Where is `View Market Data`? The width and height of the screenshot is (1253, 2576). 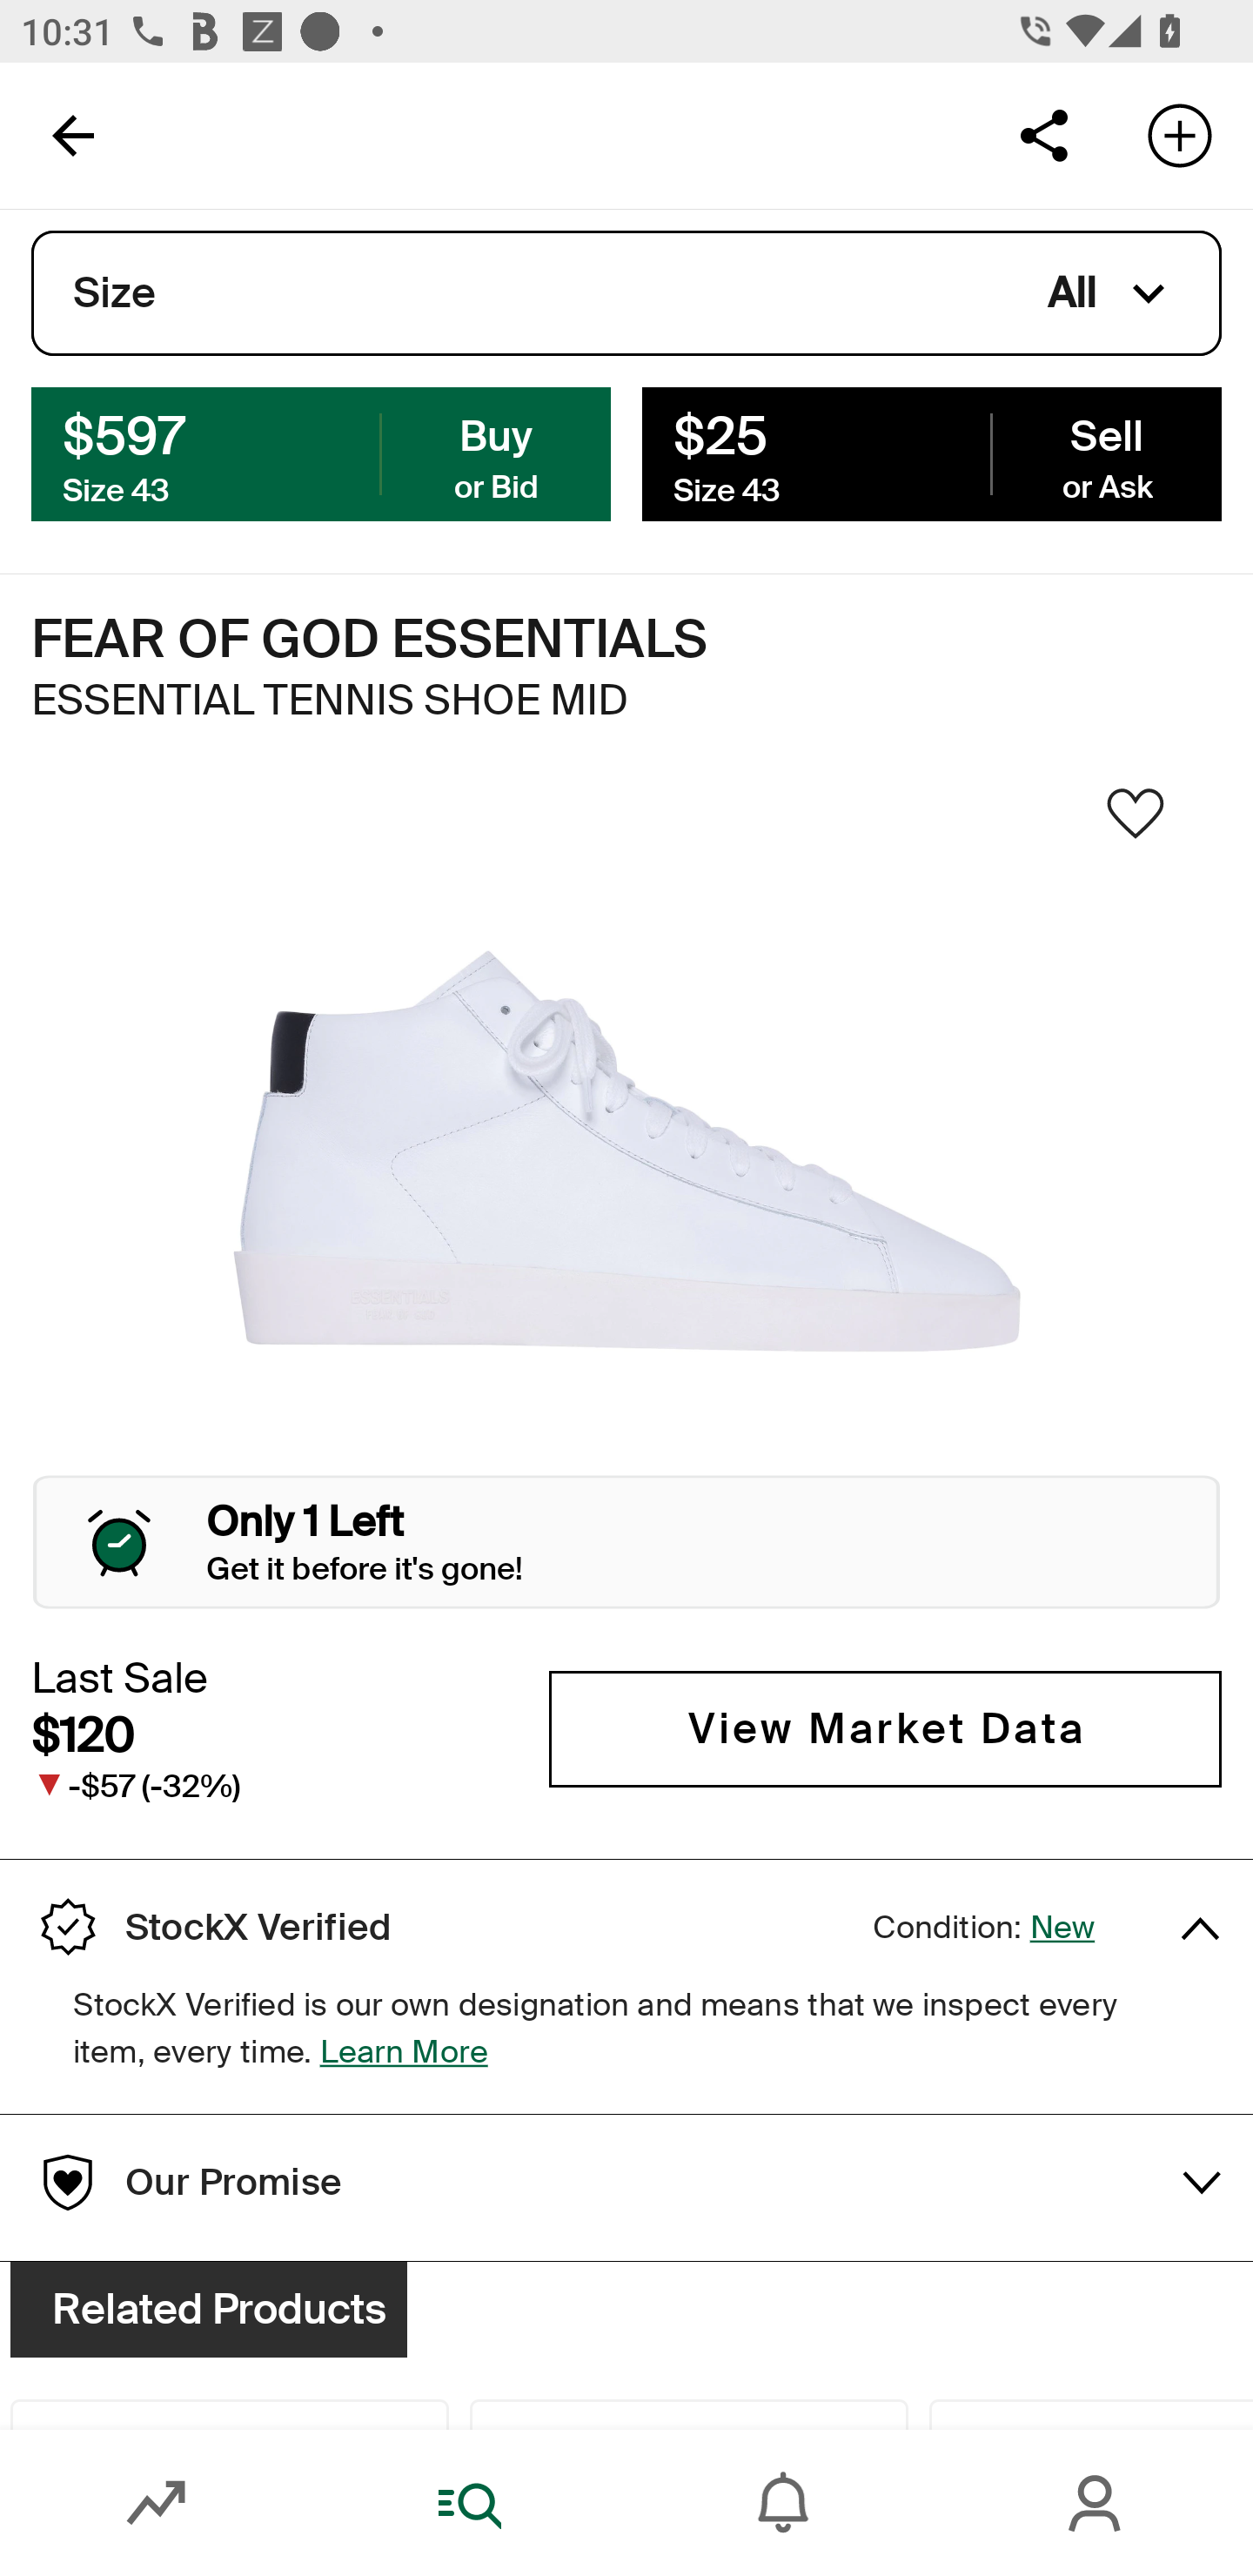
View Market Data is located at coordinates (885, 1730).